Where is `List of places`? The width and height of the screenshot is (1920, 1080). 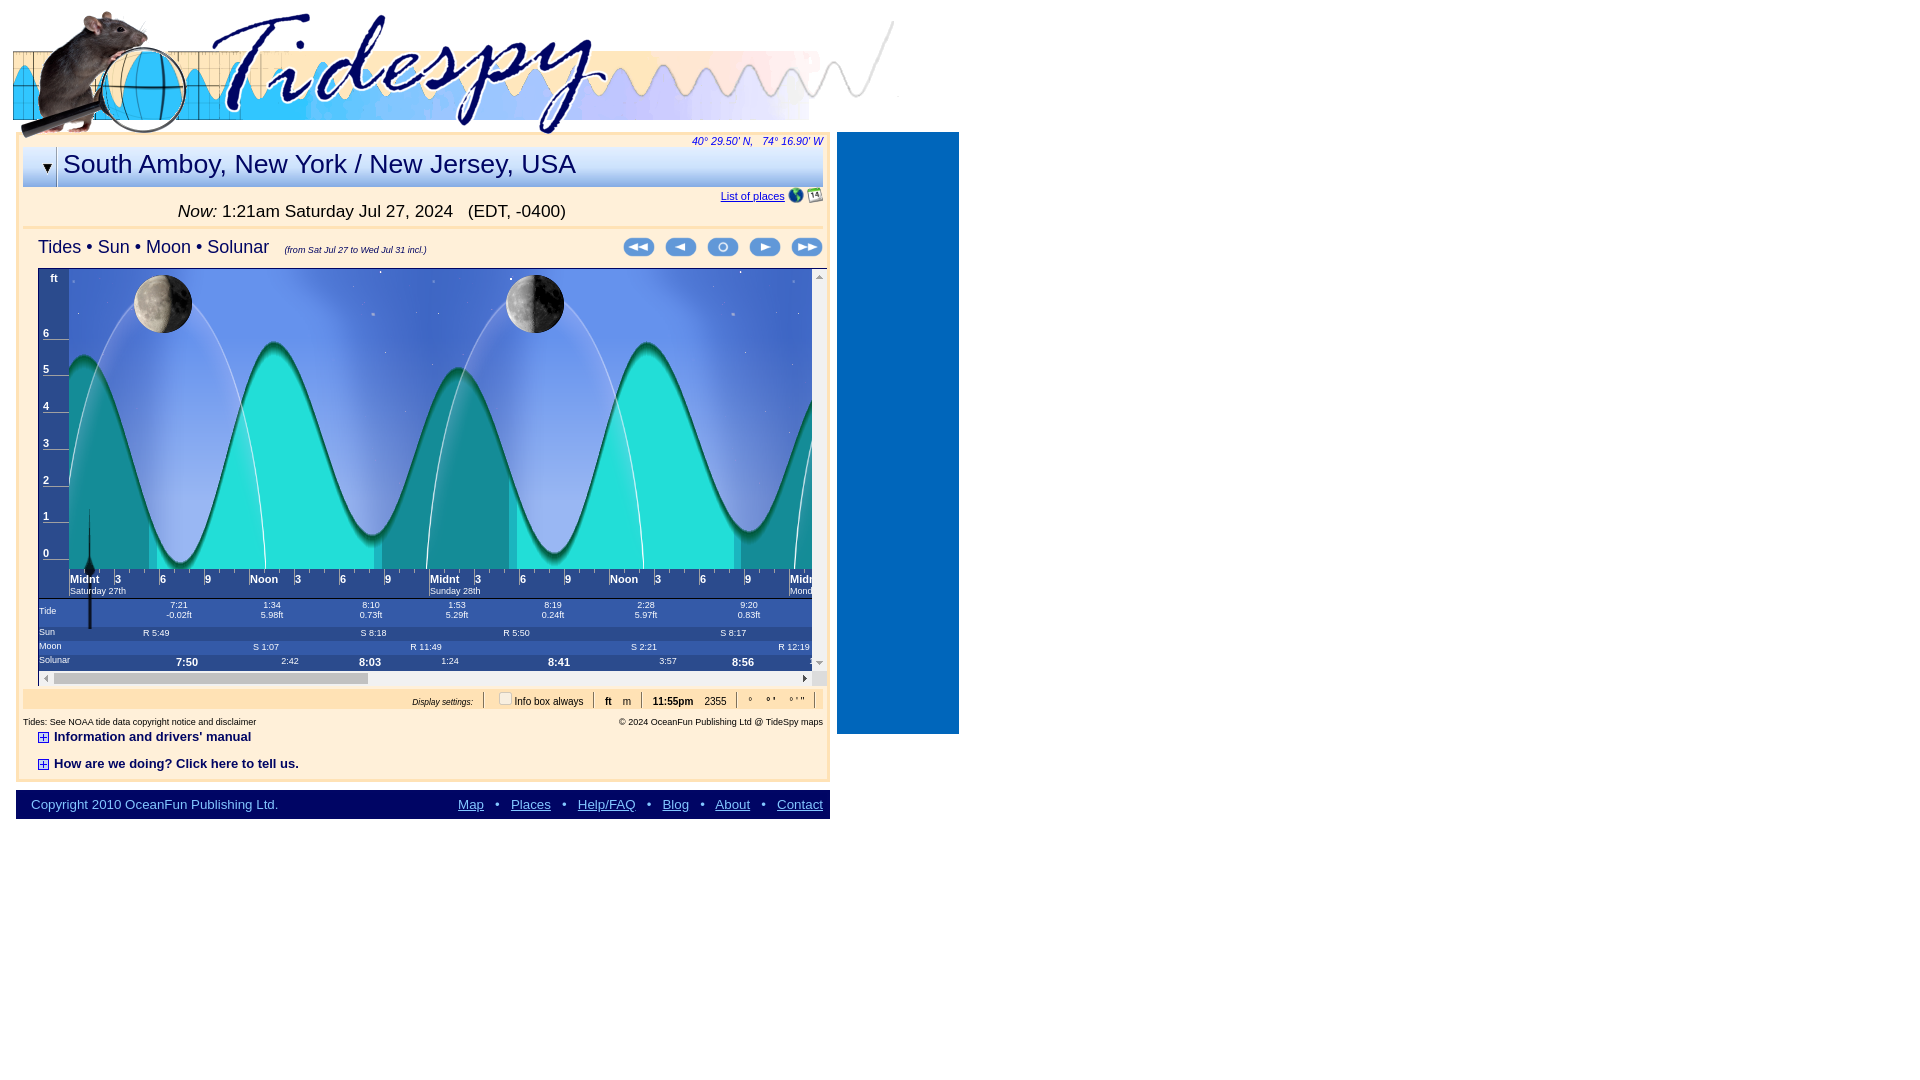 List of places is located at coordinates (753, 196).